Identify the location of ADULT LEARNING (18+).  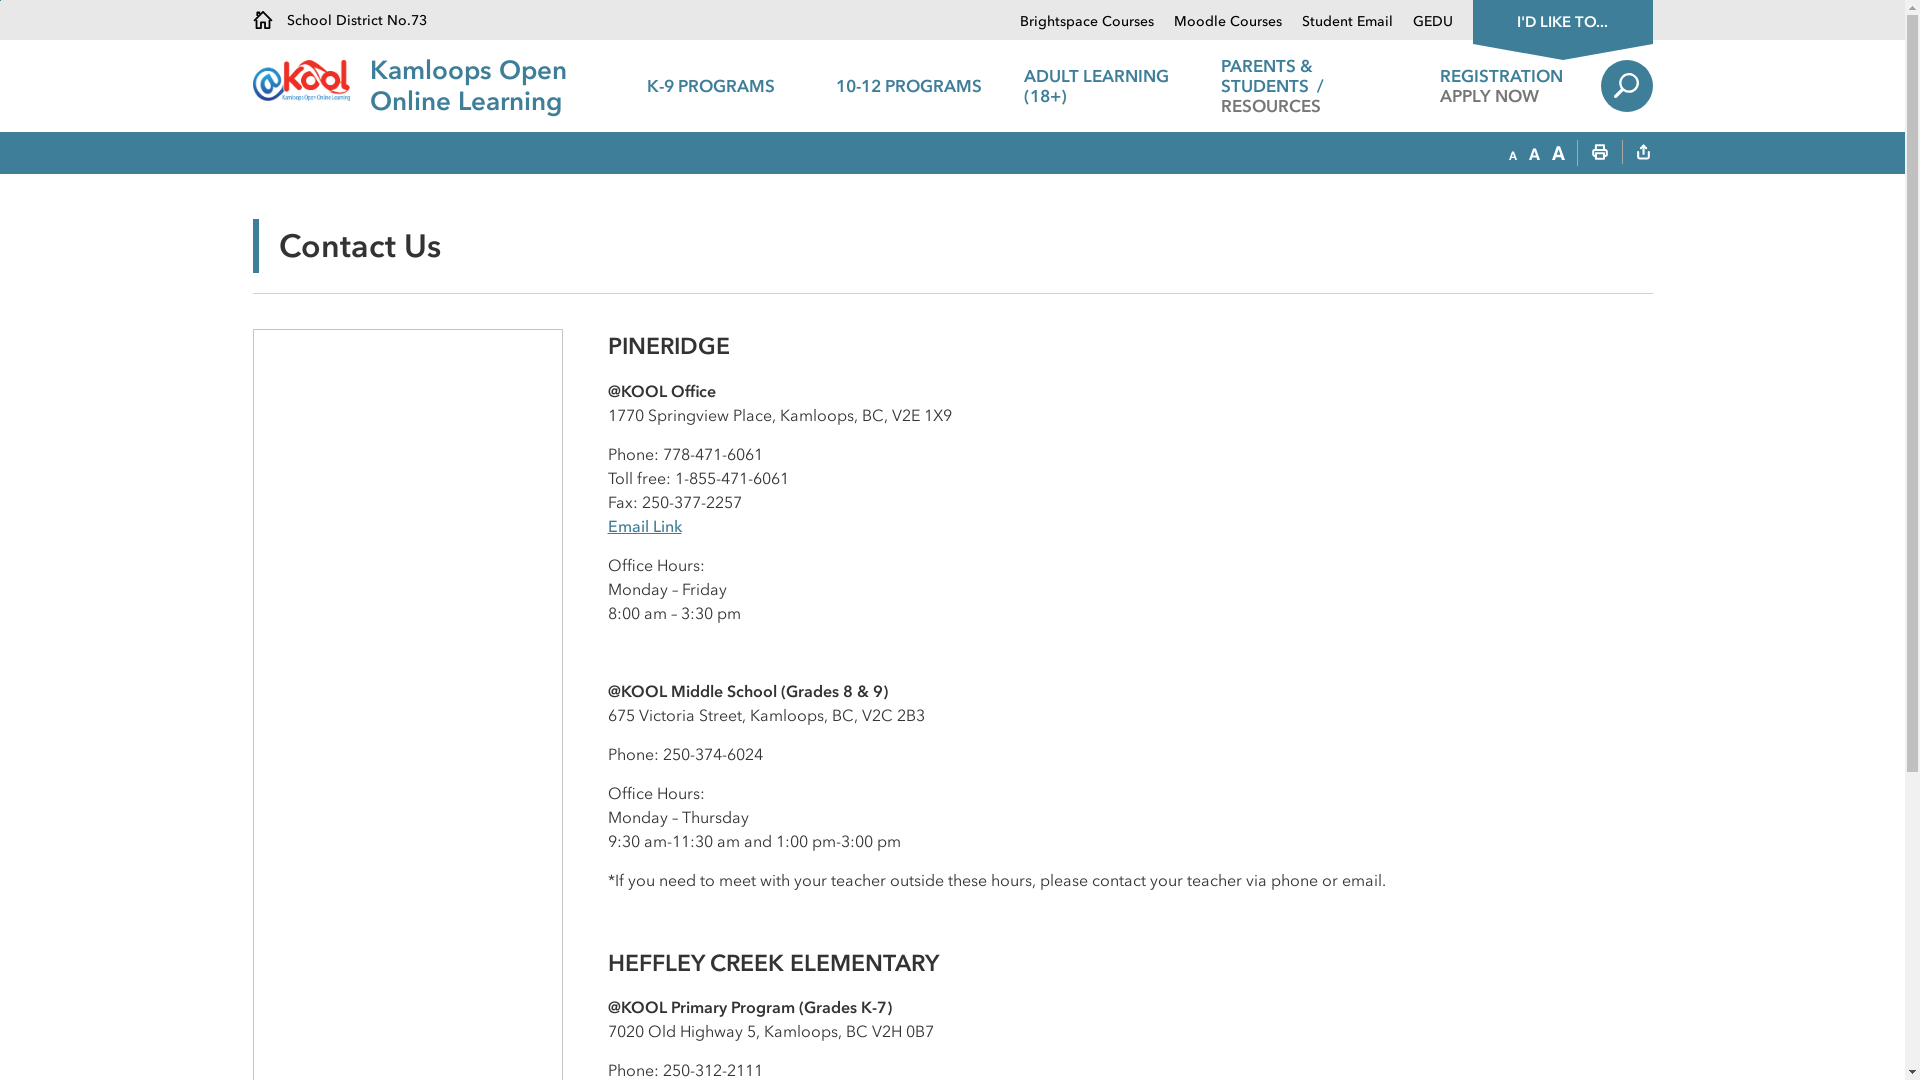
(1107, 86).